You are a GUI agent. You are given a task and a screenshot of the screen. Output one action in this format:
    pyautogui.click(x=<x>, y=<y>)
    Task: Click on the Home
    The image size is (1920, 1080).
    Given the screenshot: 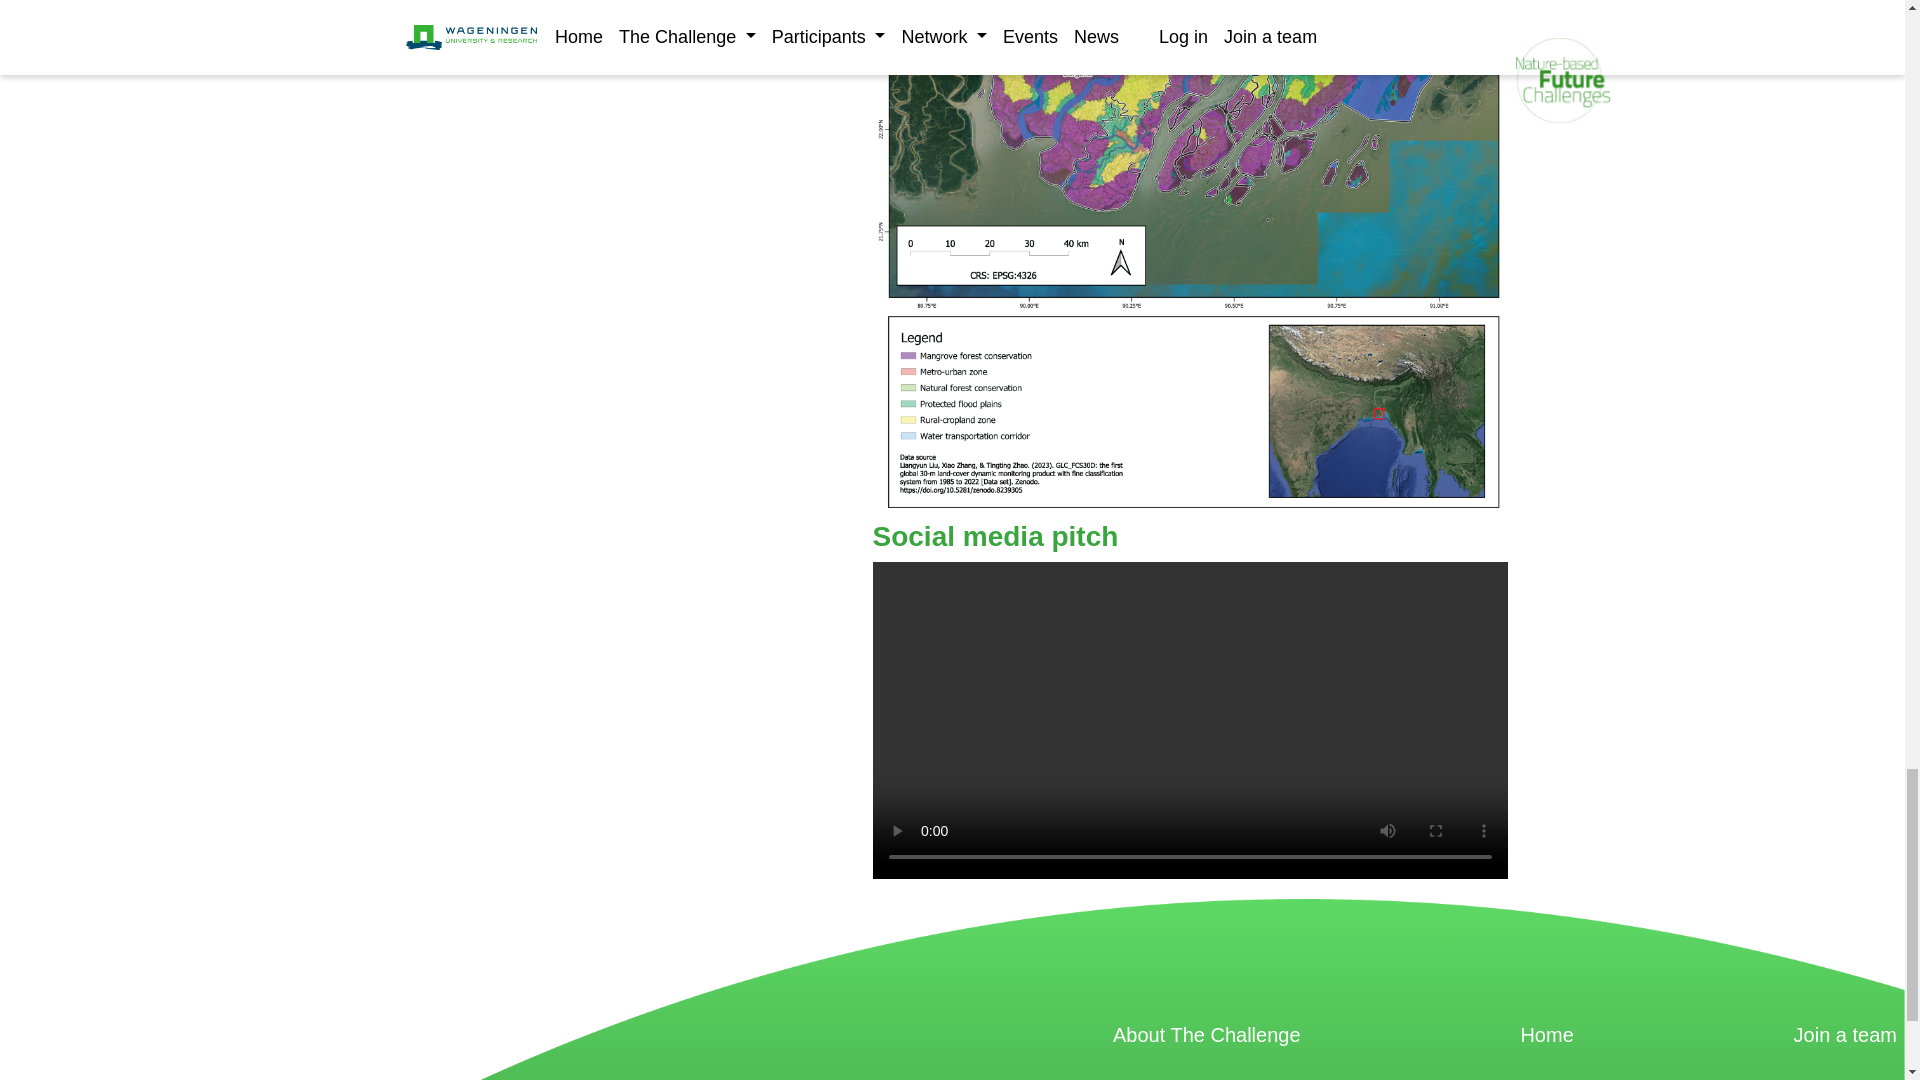 What is the action you would take?
    pyautogui.click(x=1546, y=1034)
    